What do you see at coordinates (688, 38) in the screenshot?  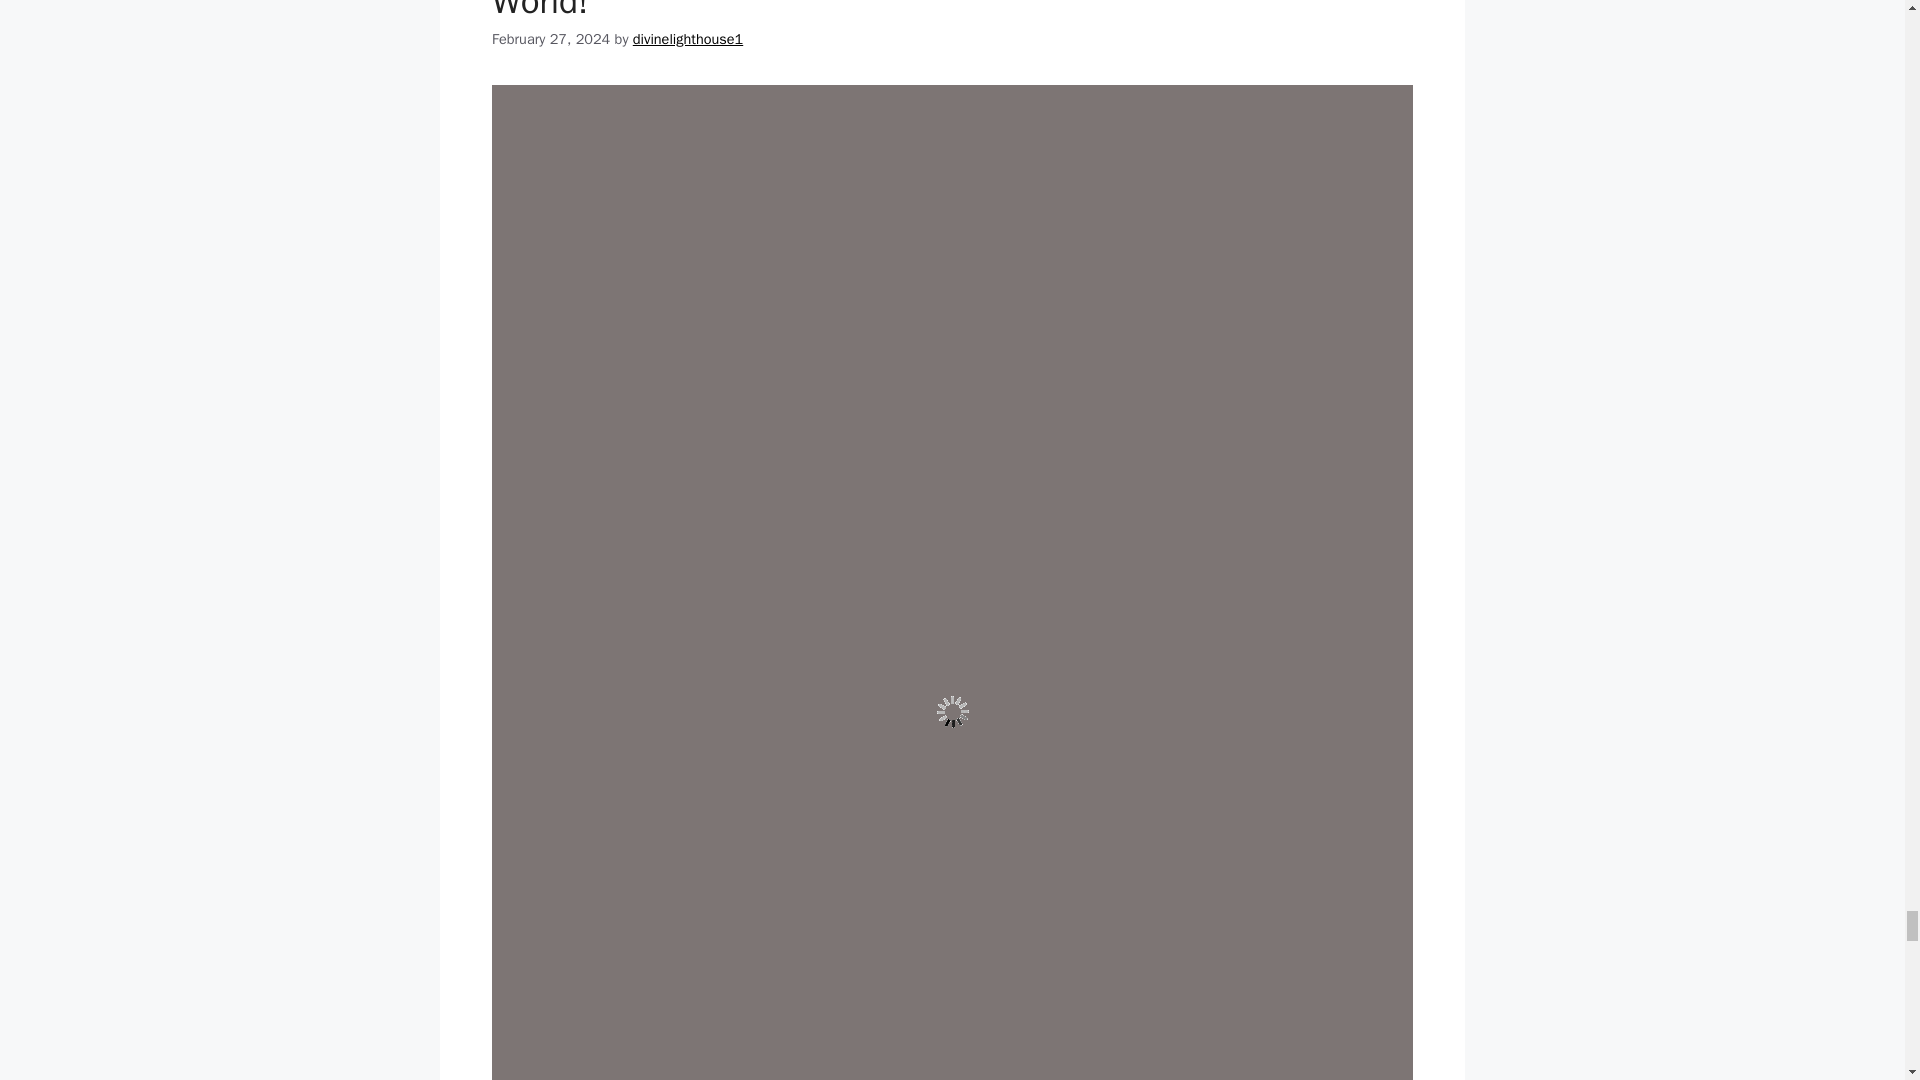 I see `View all posts by divinelighthouse1` at bounding box center [688, 38].